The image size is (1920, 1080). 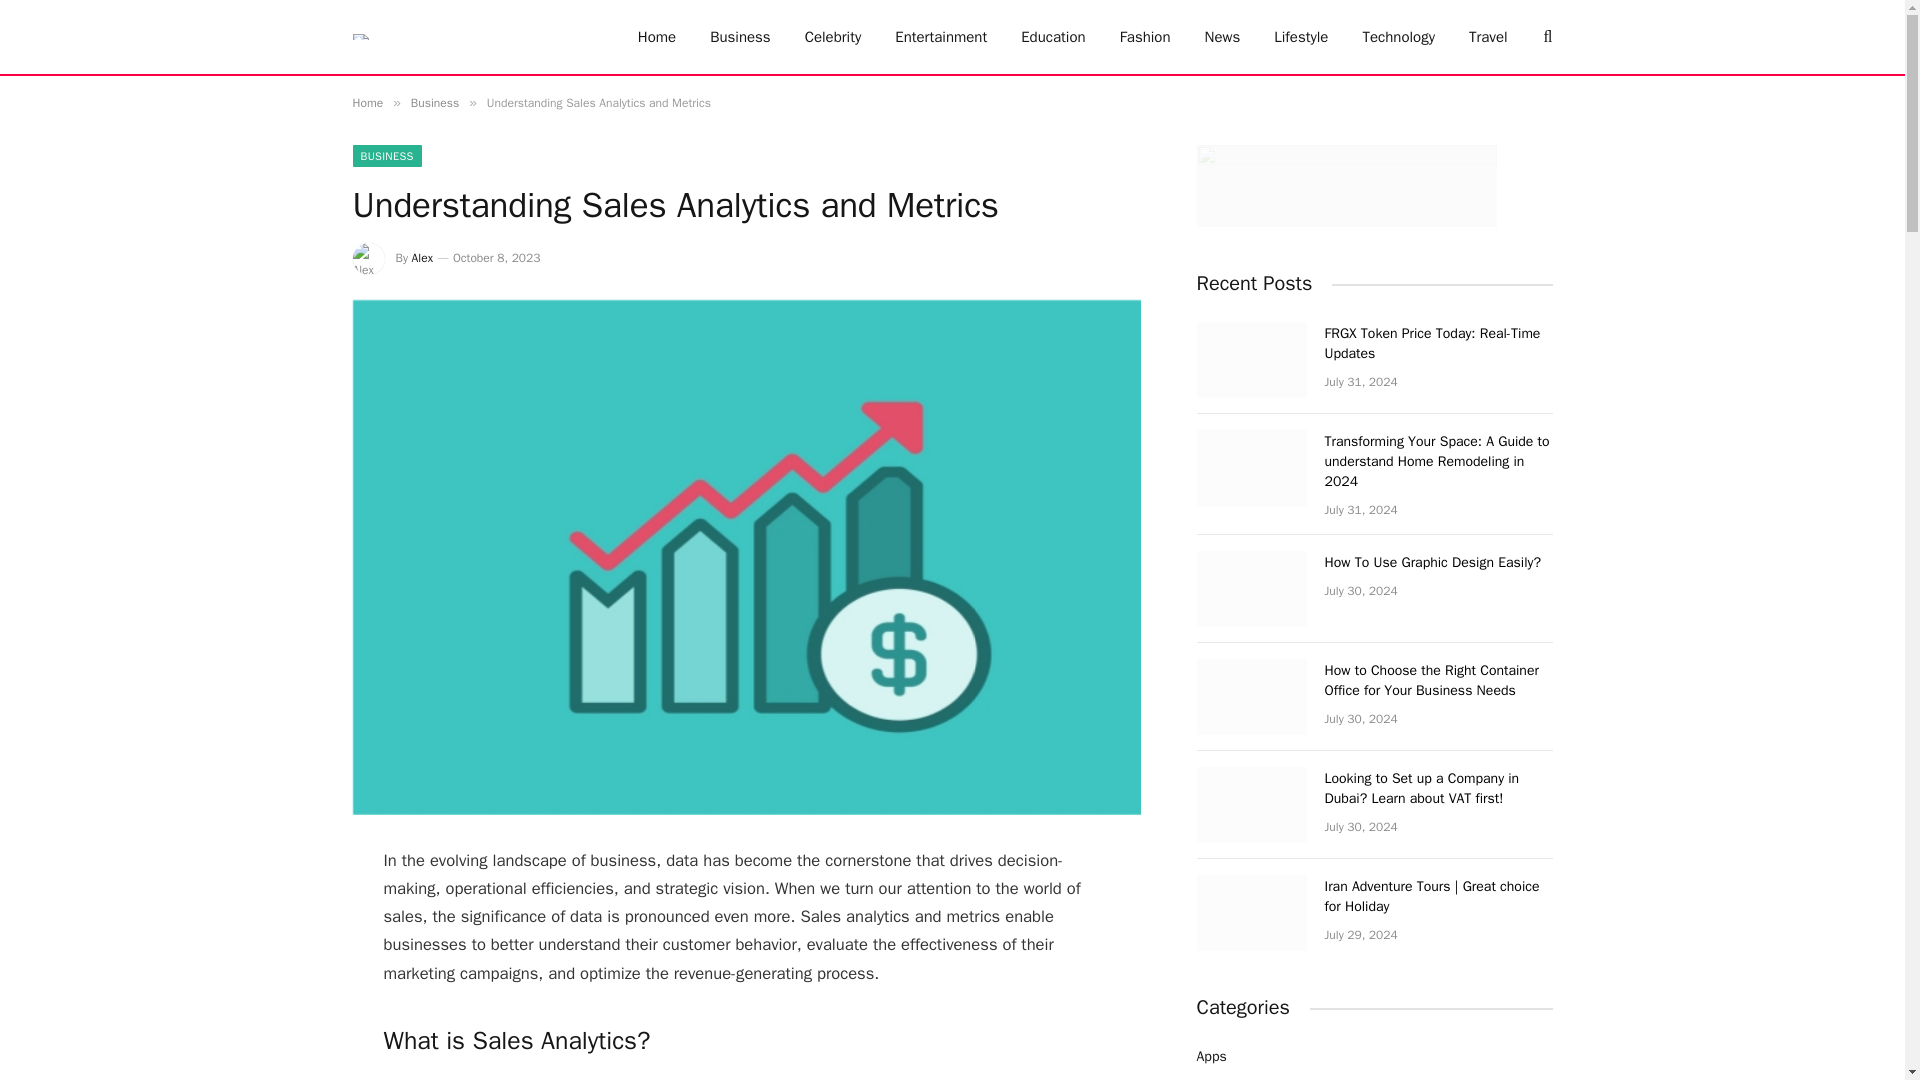 What do you see at coordinates (740, 37) in the screenshot?
I see `Business` at bounding box center [740, 37].